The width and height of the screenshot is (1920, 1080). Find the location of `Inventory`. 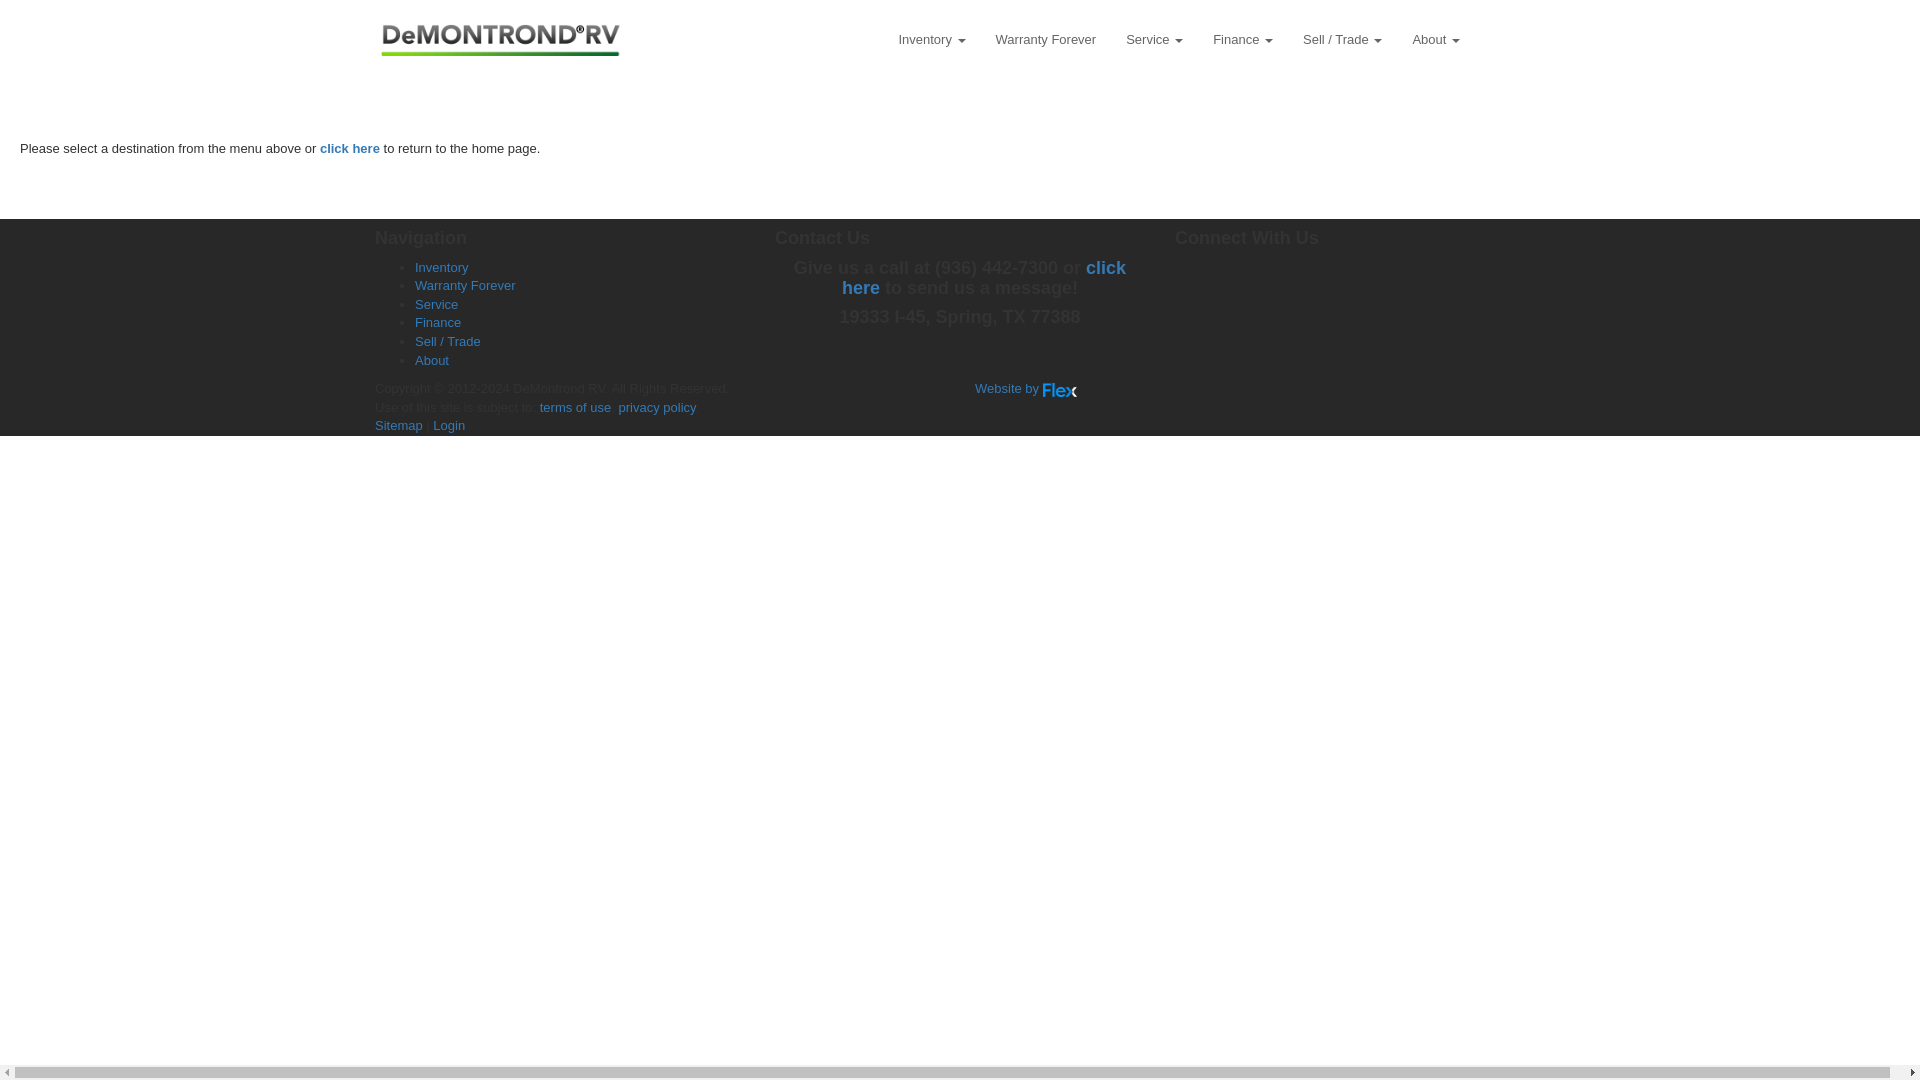

Inventory is located at coordinates (931, 40).